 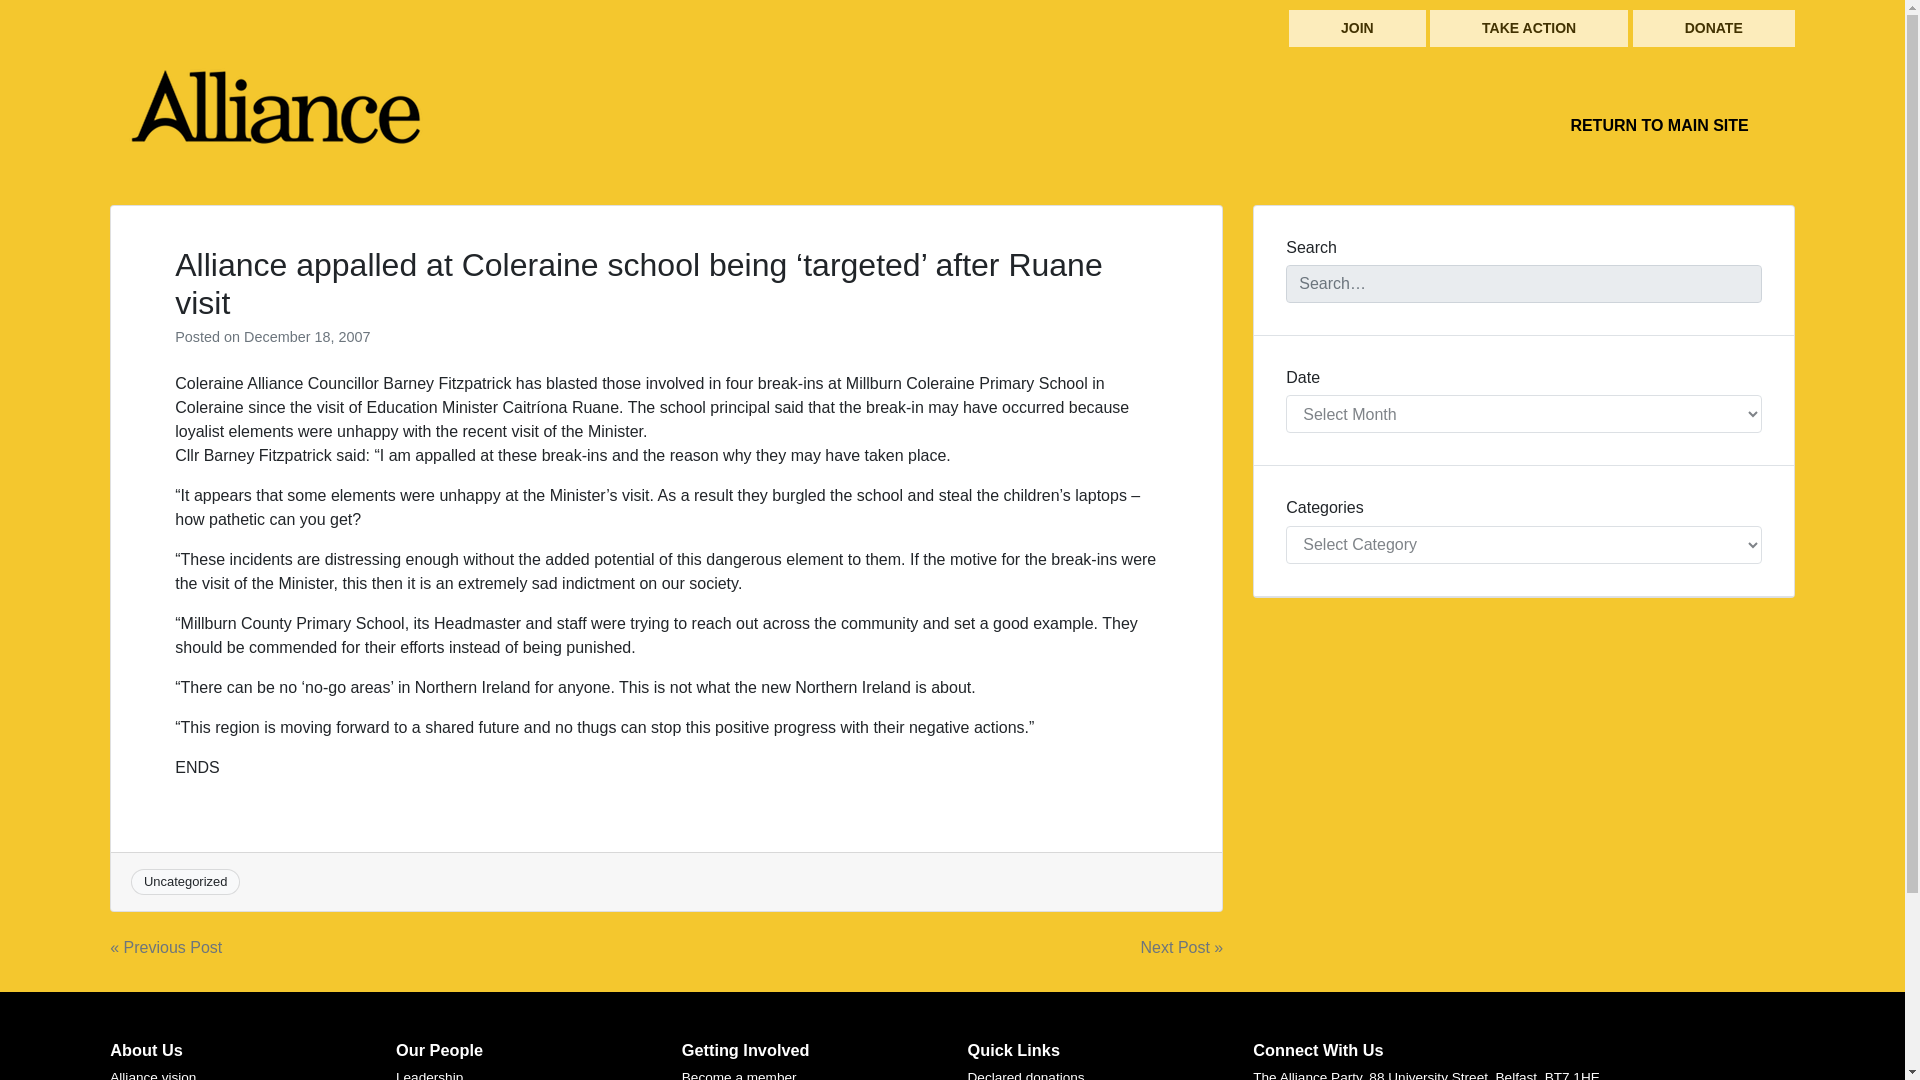 What do you see at coordinates (1026, 1075) in the screenshot?
I see `Declared donations` at bounding box center [1026, 1075].